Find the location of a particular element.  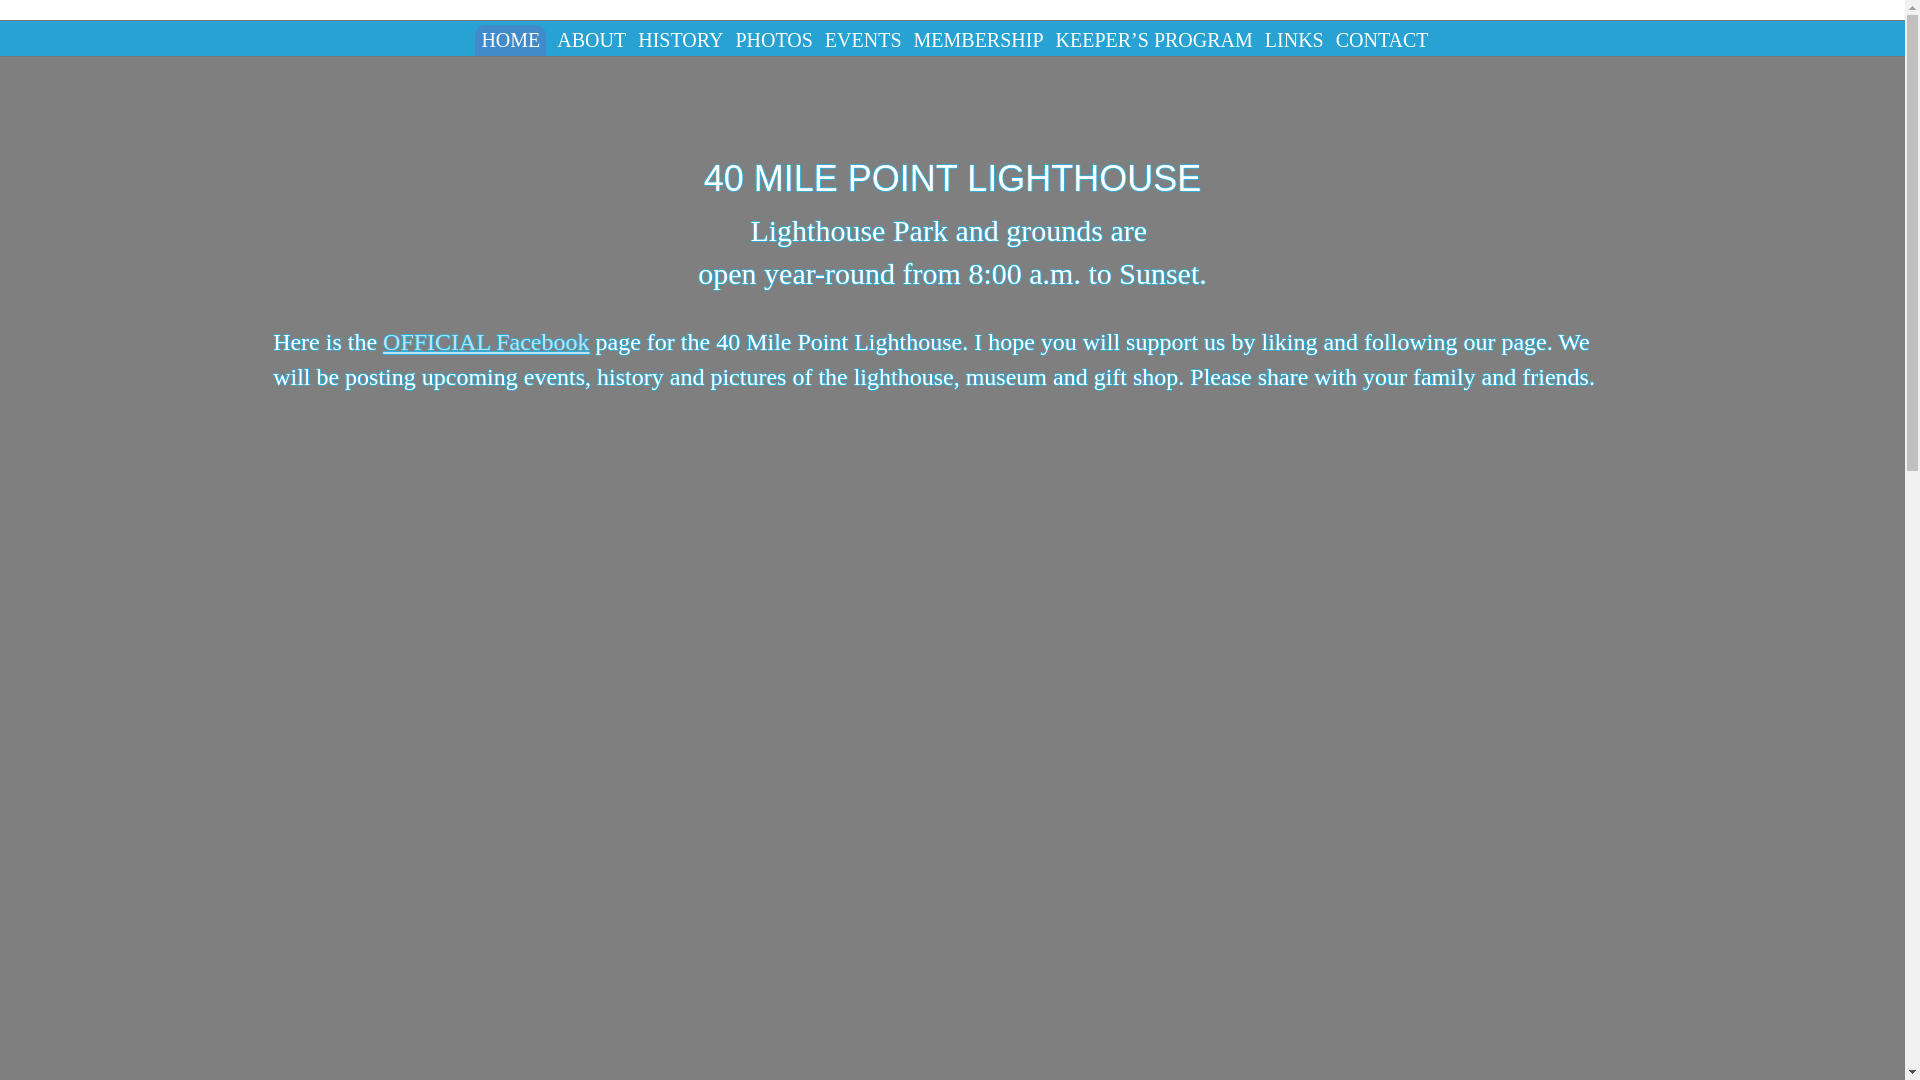

OFFICIAL Facebook is located at coordinates (486, 342).